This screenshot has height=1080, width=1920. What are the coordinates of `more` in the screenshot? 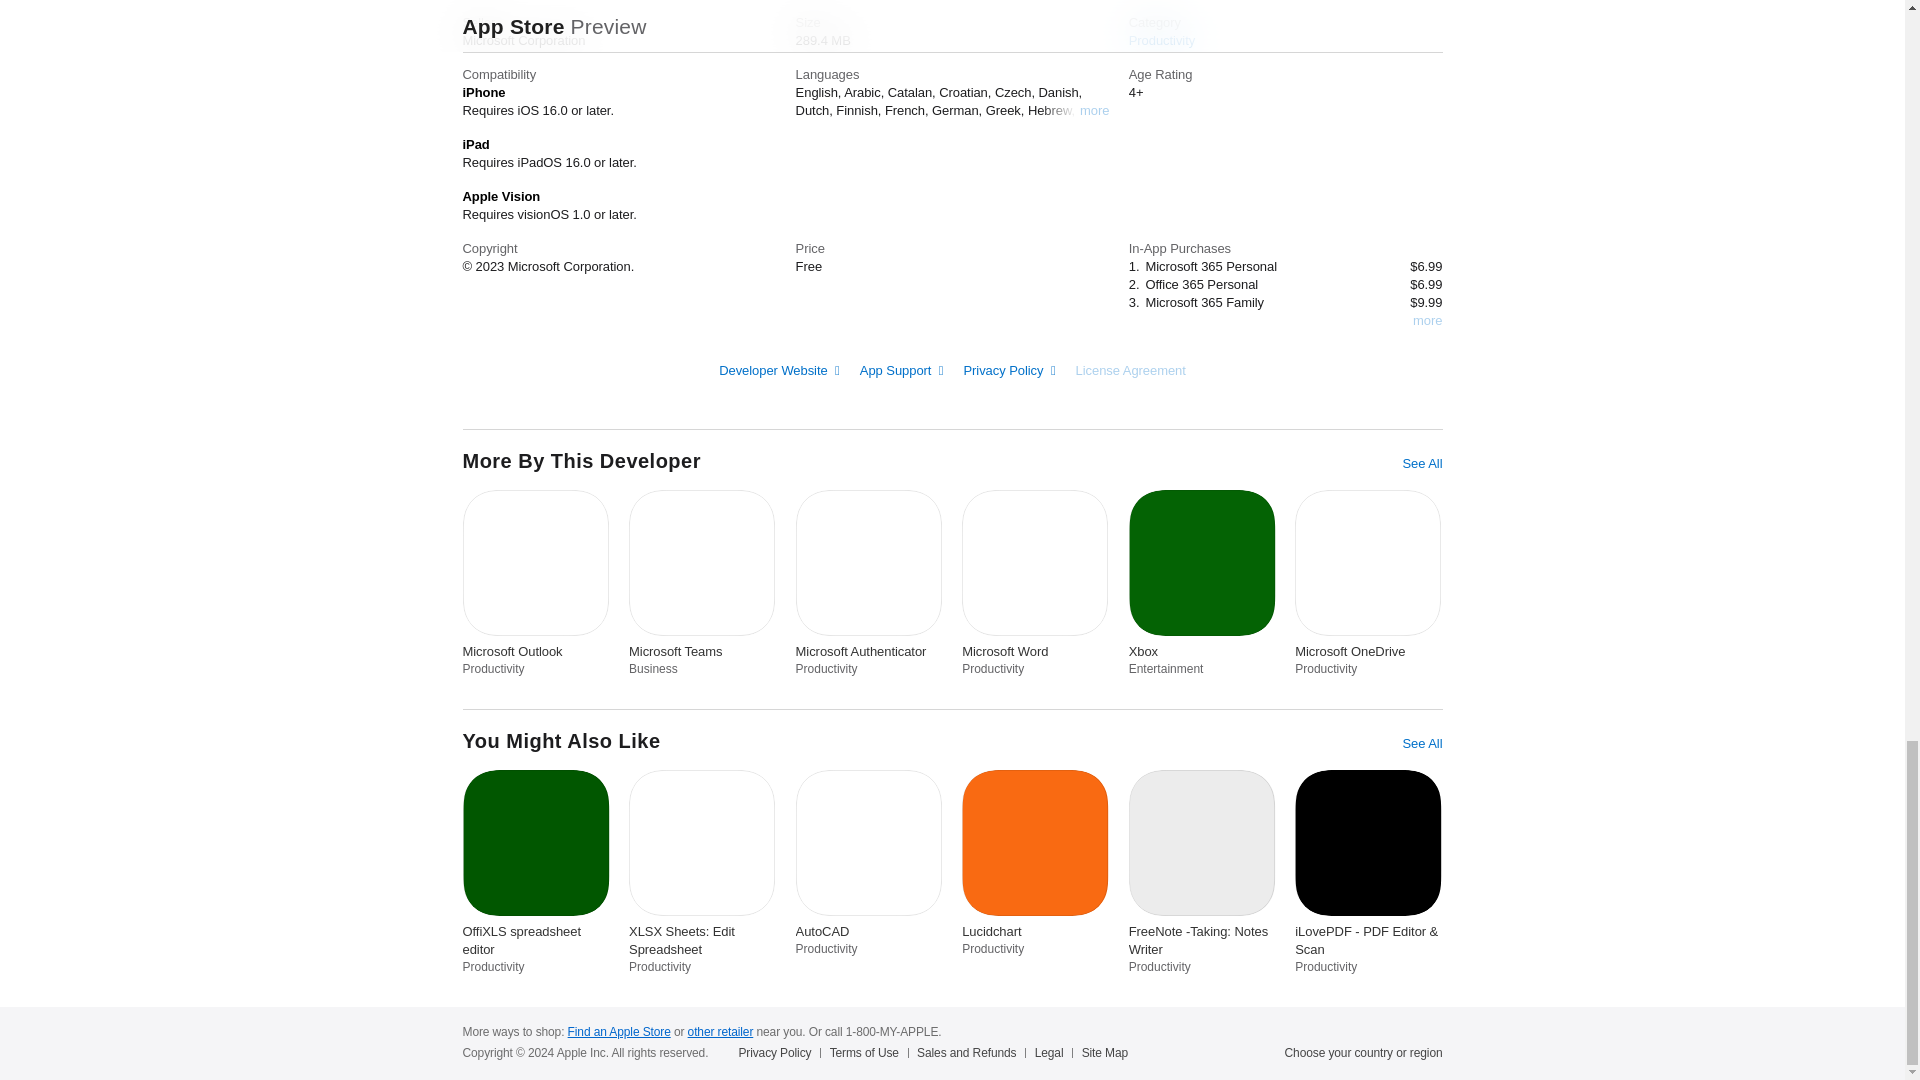 It's located at (1094, 110).